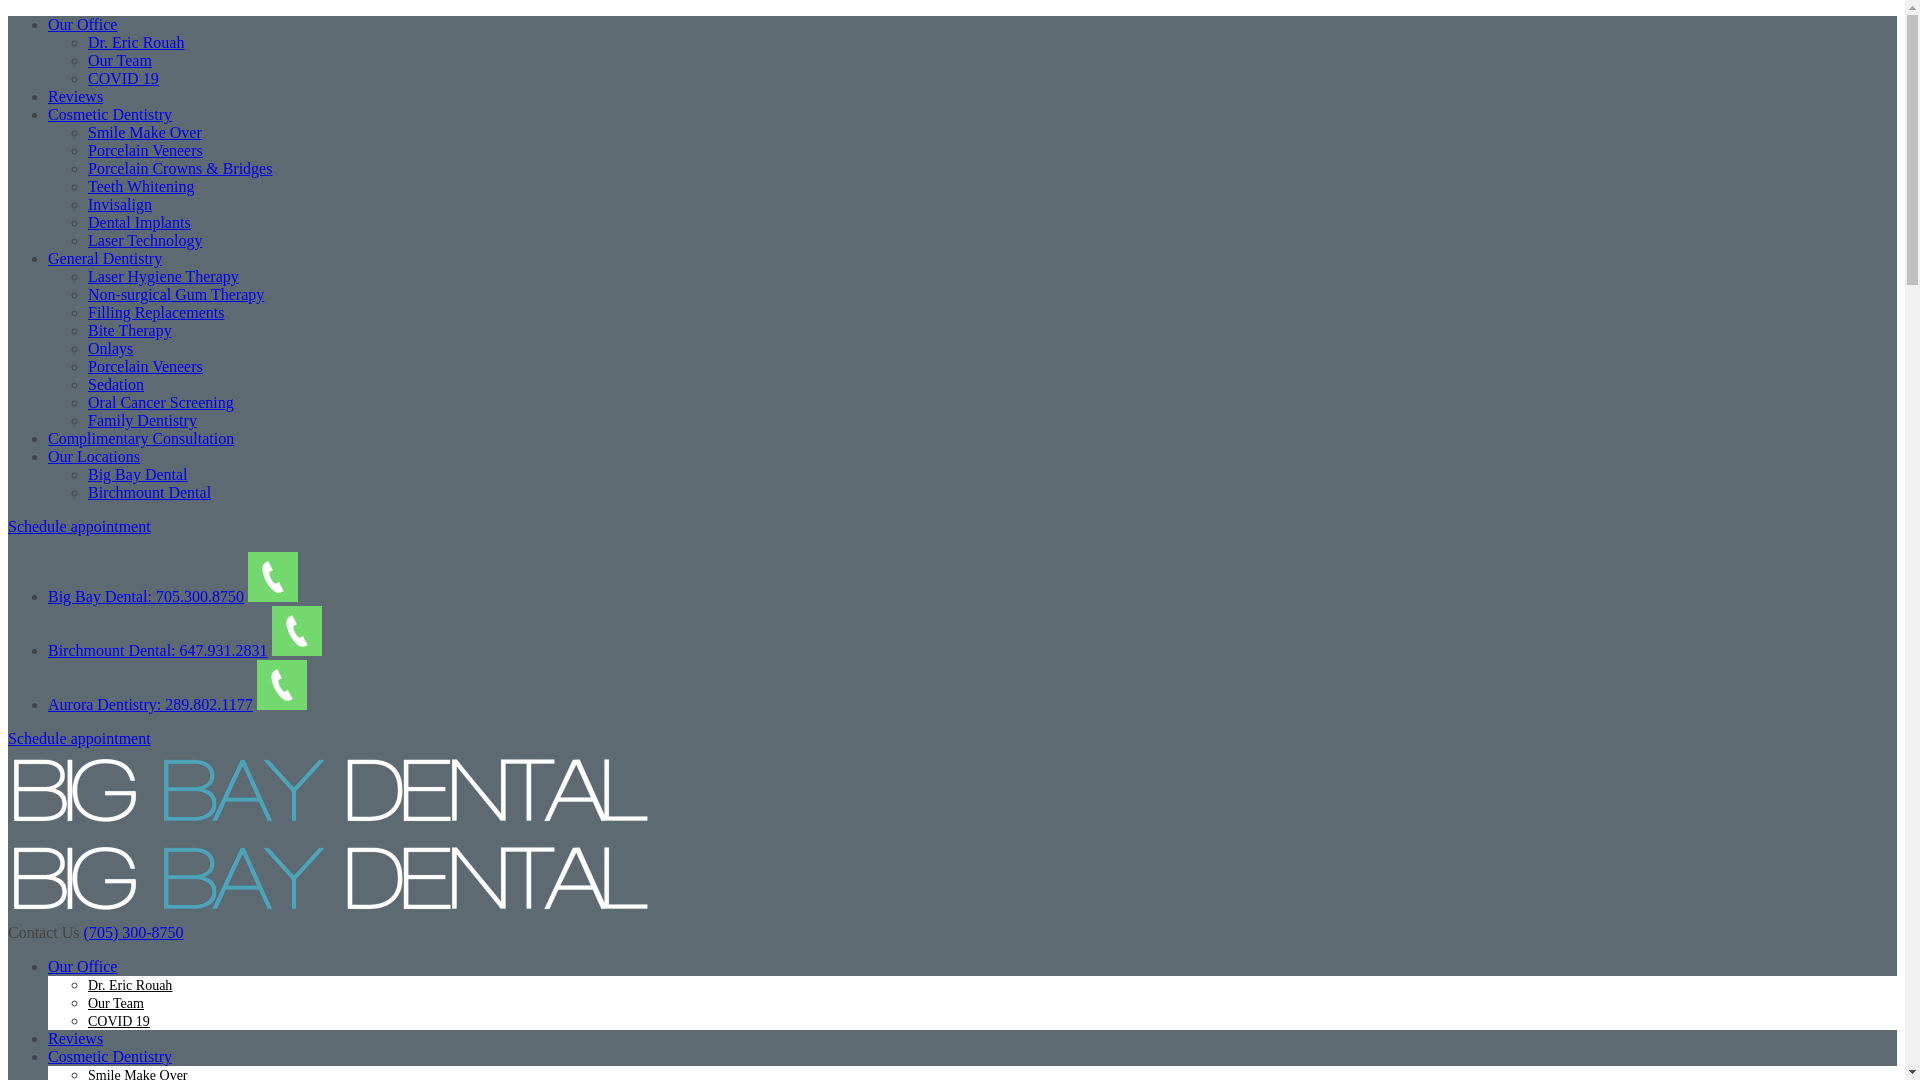 This screenshot has height=1080, width=1920. What do you see at coordinates (94, 456) in the screenshot?
I see `Our Locations` at bounding box center [94, 456].